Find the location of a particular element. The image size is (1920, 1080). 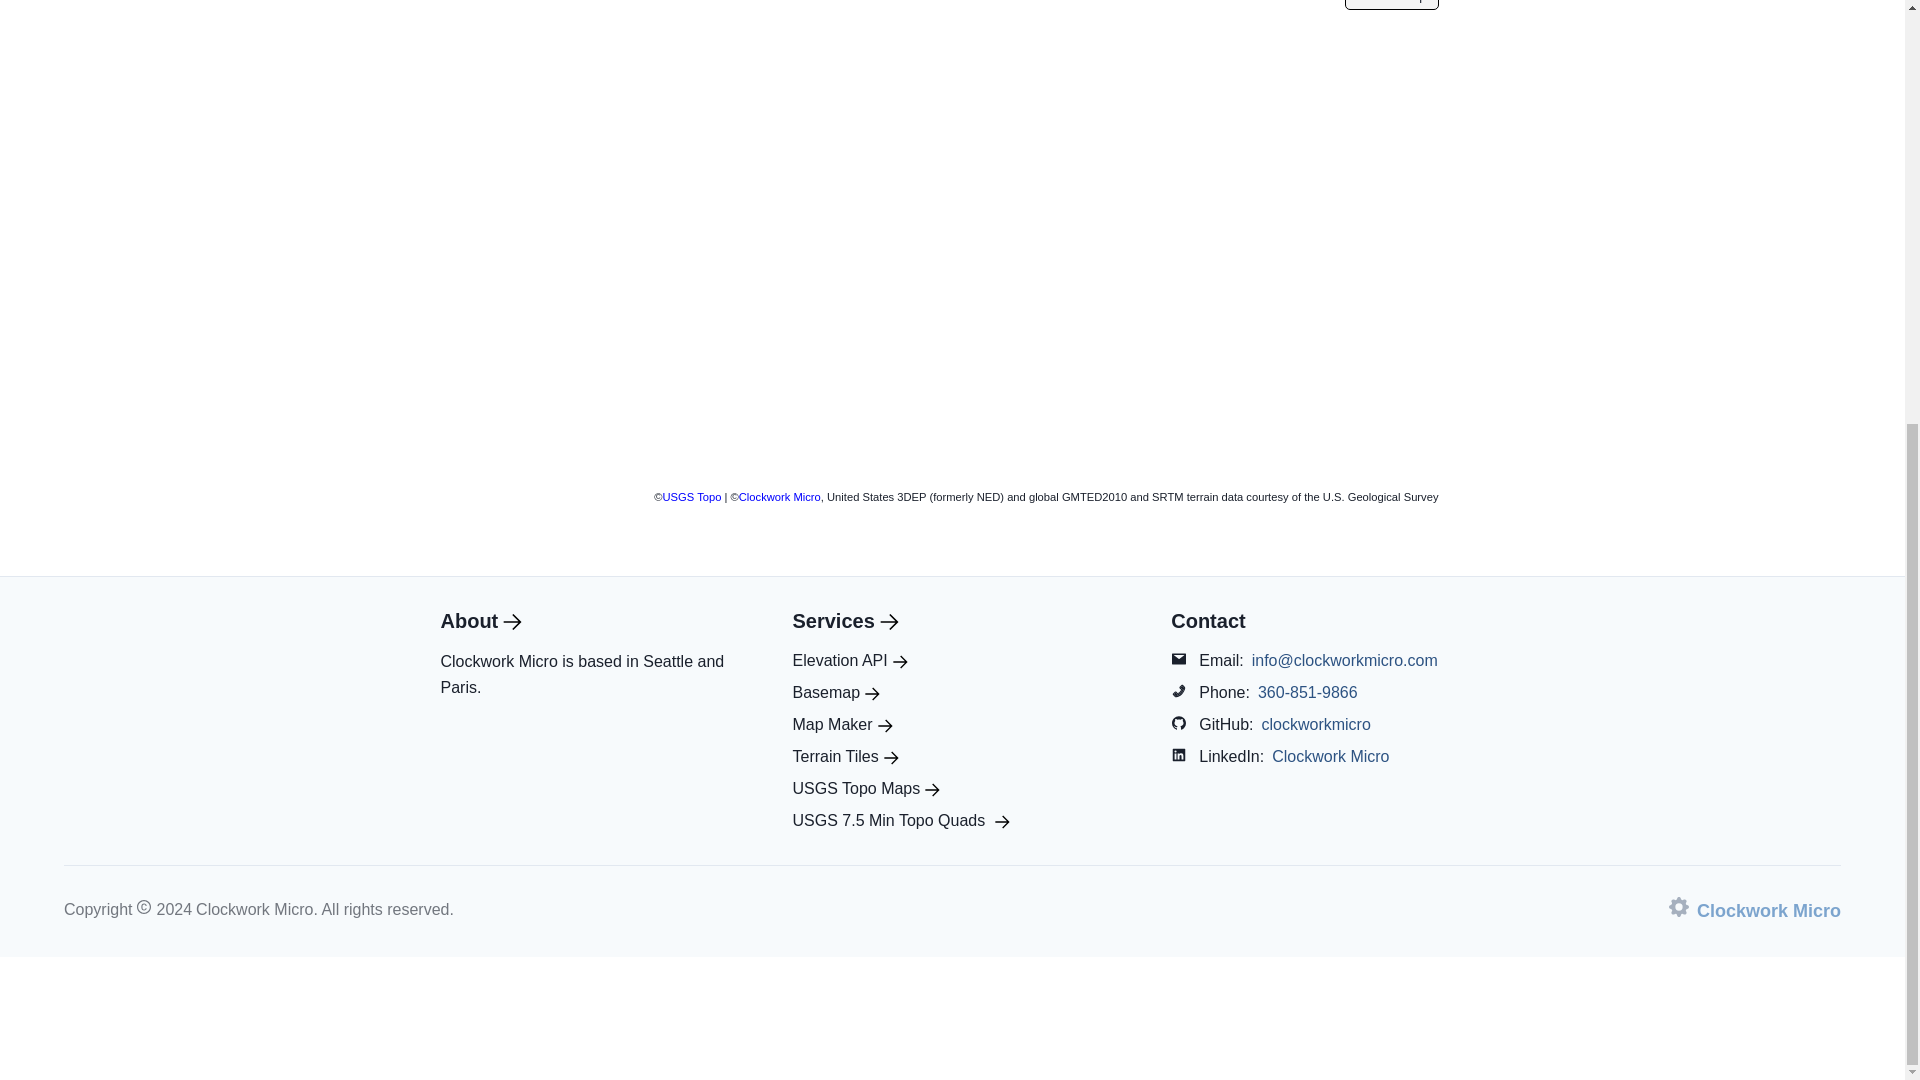

360-851-9866 is located at coordinates (1307, 693).